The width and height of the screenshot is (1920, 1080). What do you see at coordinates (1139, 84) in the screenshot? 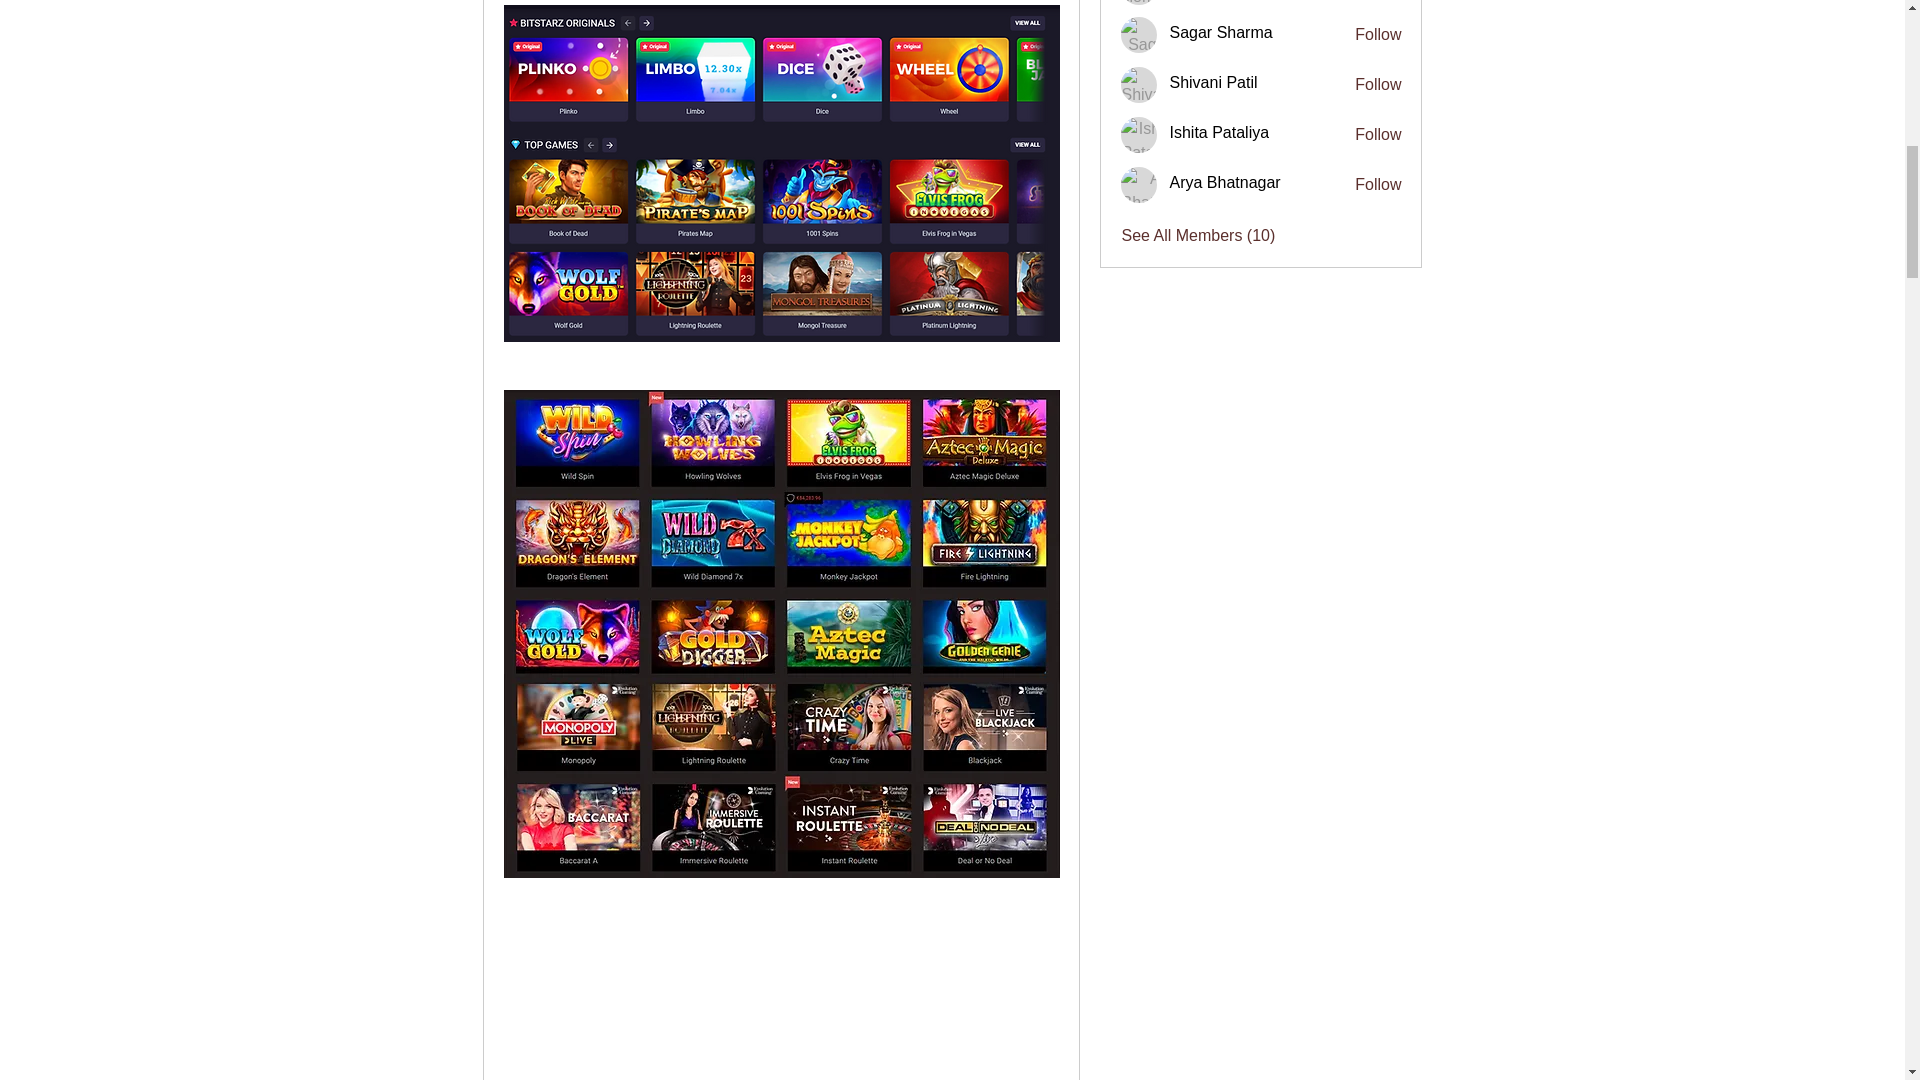
I see `Shivani Patil` at bounding box center [1139, 84].